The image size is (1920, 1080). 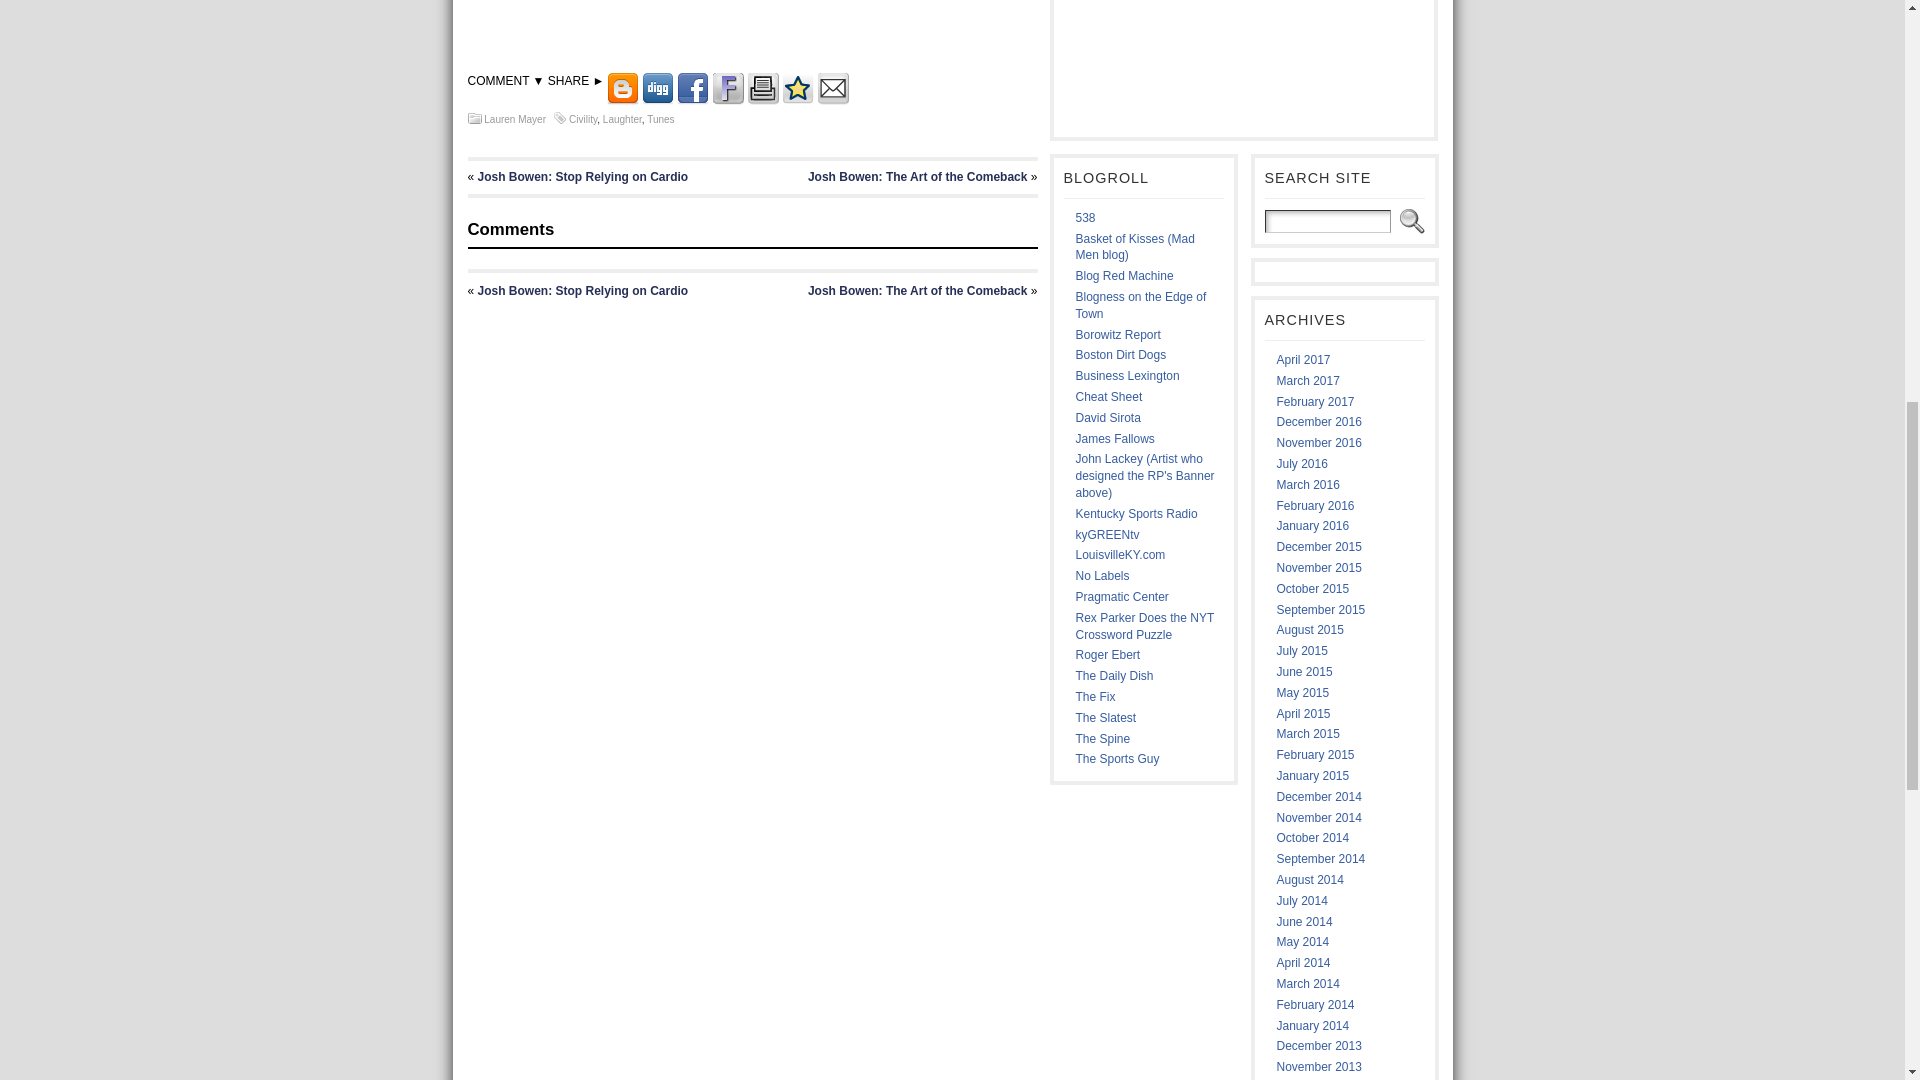 I want to click on Bookmark this post : Lauren Mayer: First Name Celebrity, so click(x=798, y=100).